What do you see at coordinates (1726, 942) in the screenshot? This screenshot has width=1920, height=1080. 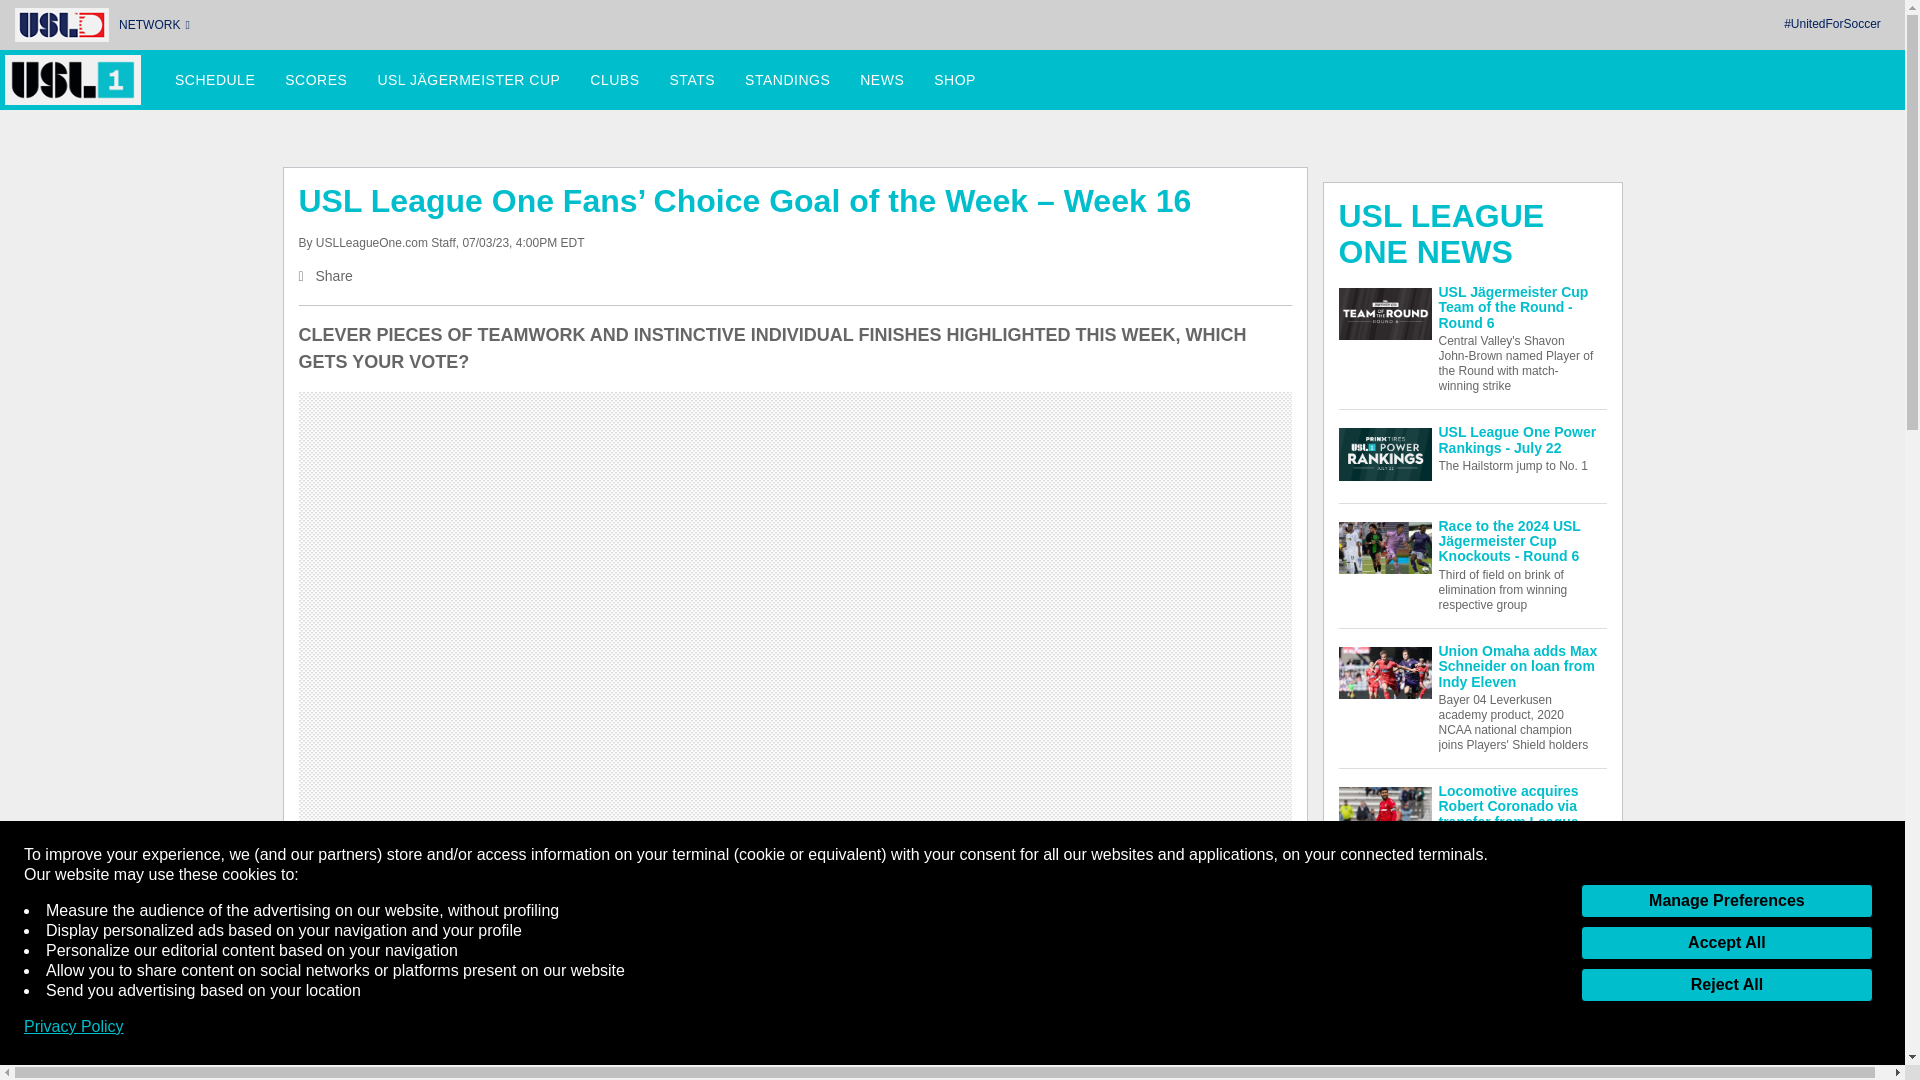 I see `Accept All` at bounding box center [1726, 942].